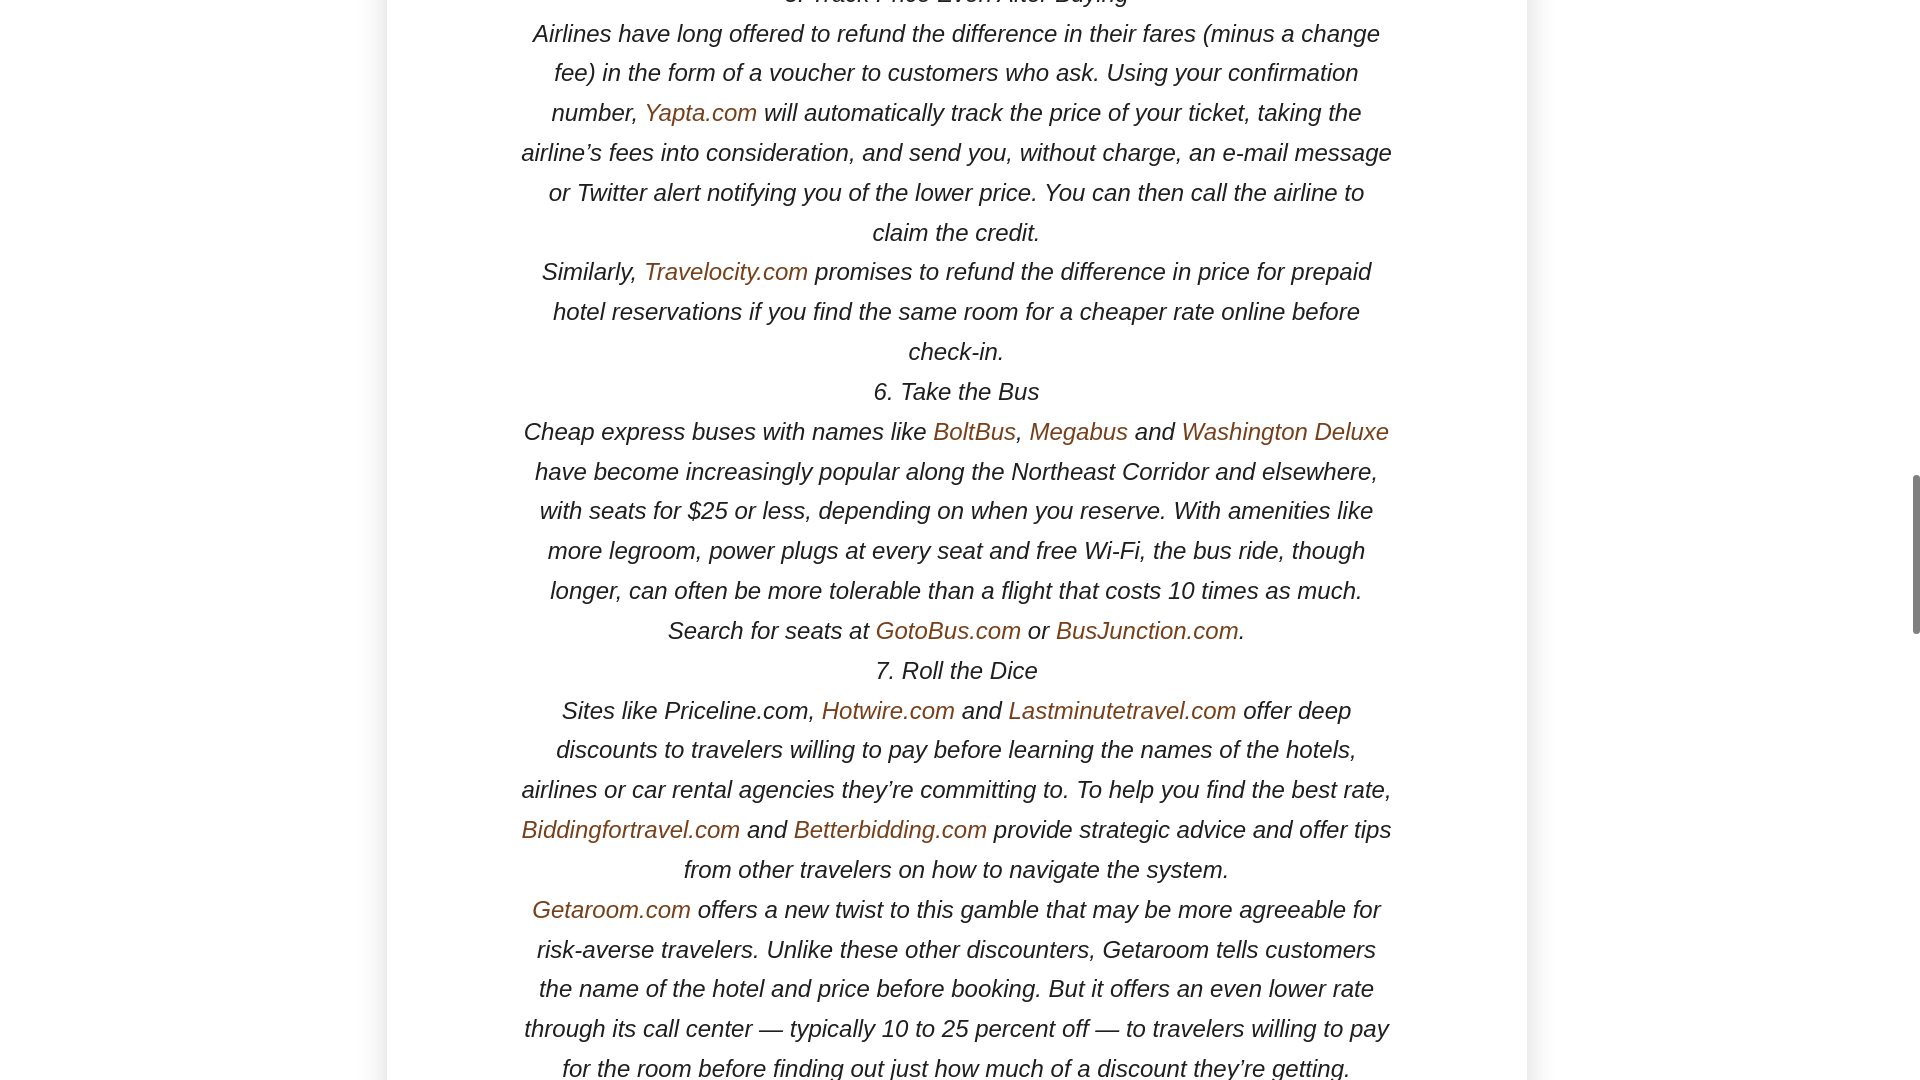 The image size is (1920, 1080). Describe the element at coordinates (700, 112) in the screenshot. I see `Yapta.com` at that location.